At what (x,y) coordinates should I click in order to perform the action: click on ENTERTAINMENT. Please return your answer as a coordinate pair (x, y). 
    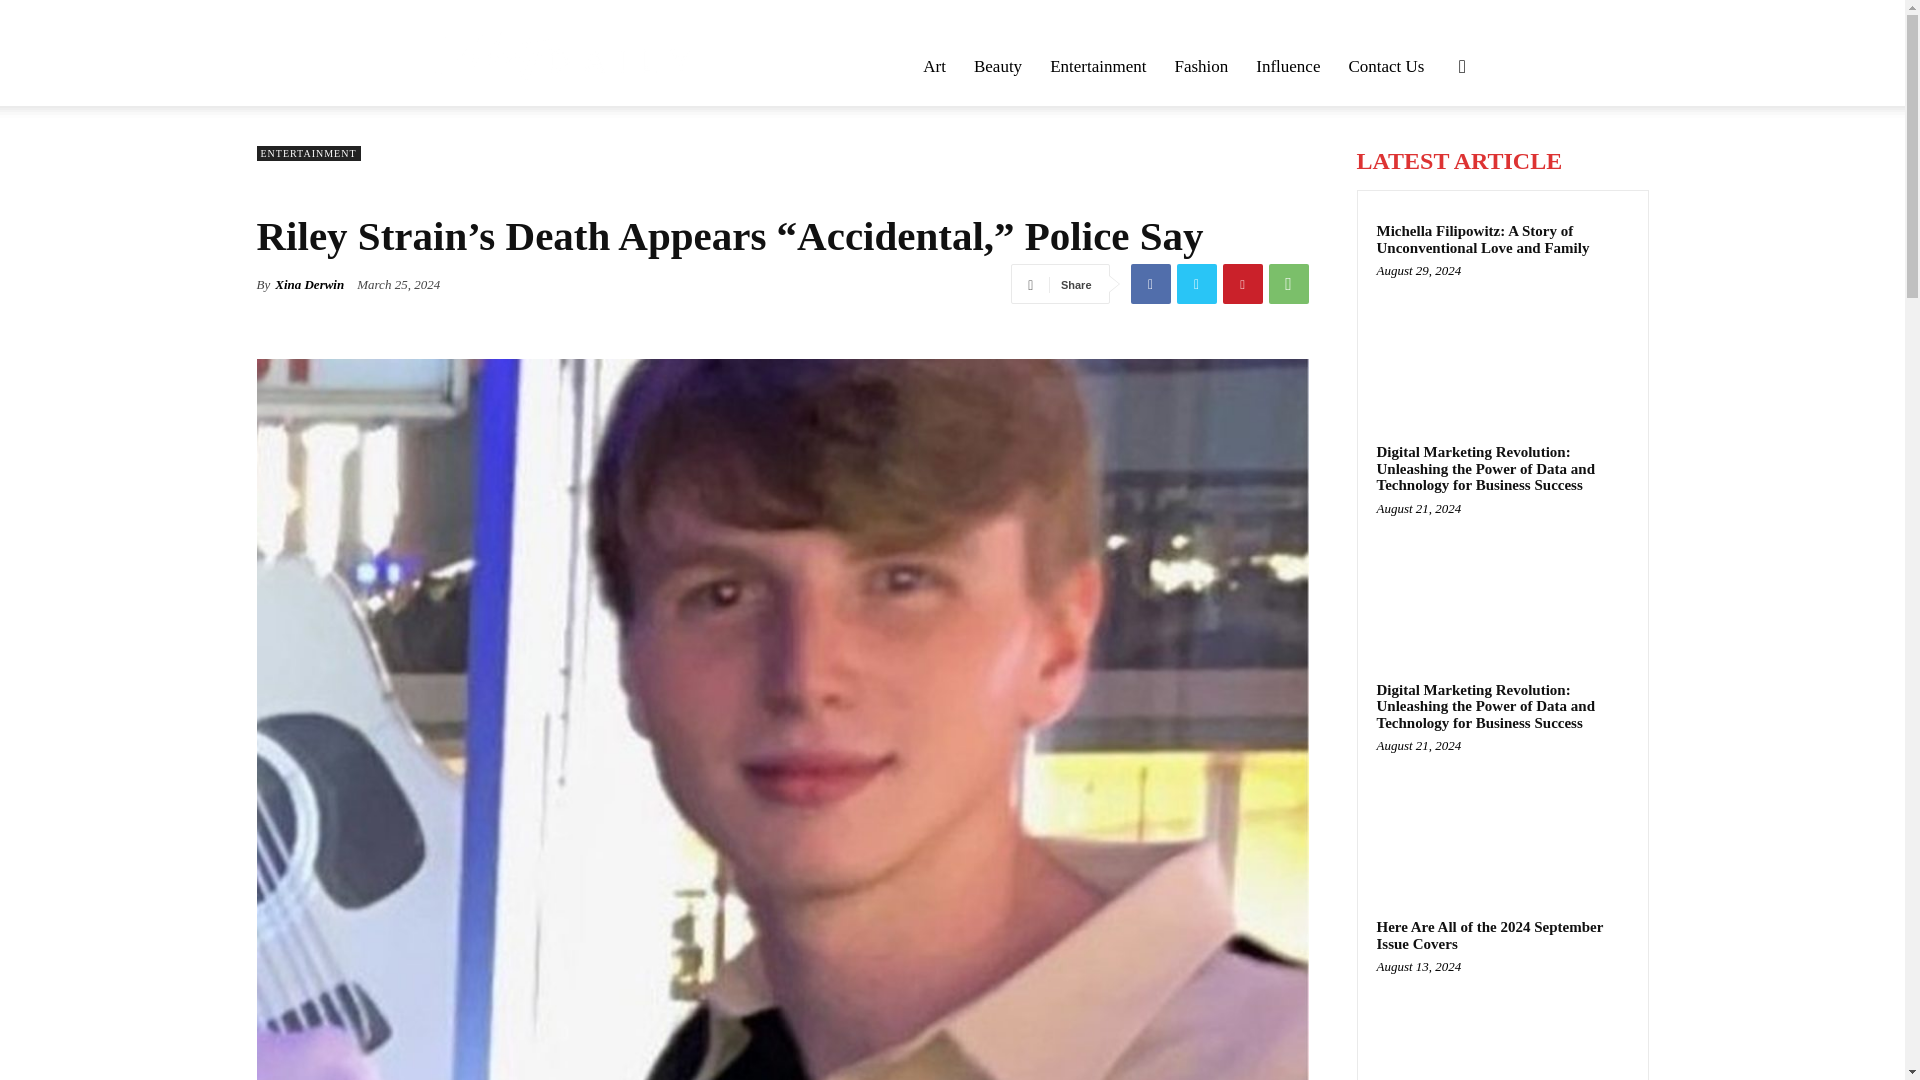
    Looking at the image, I should click on (308, 152).